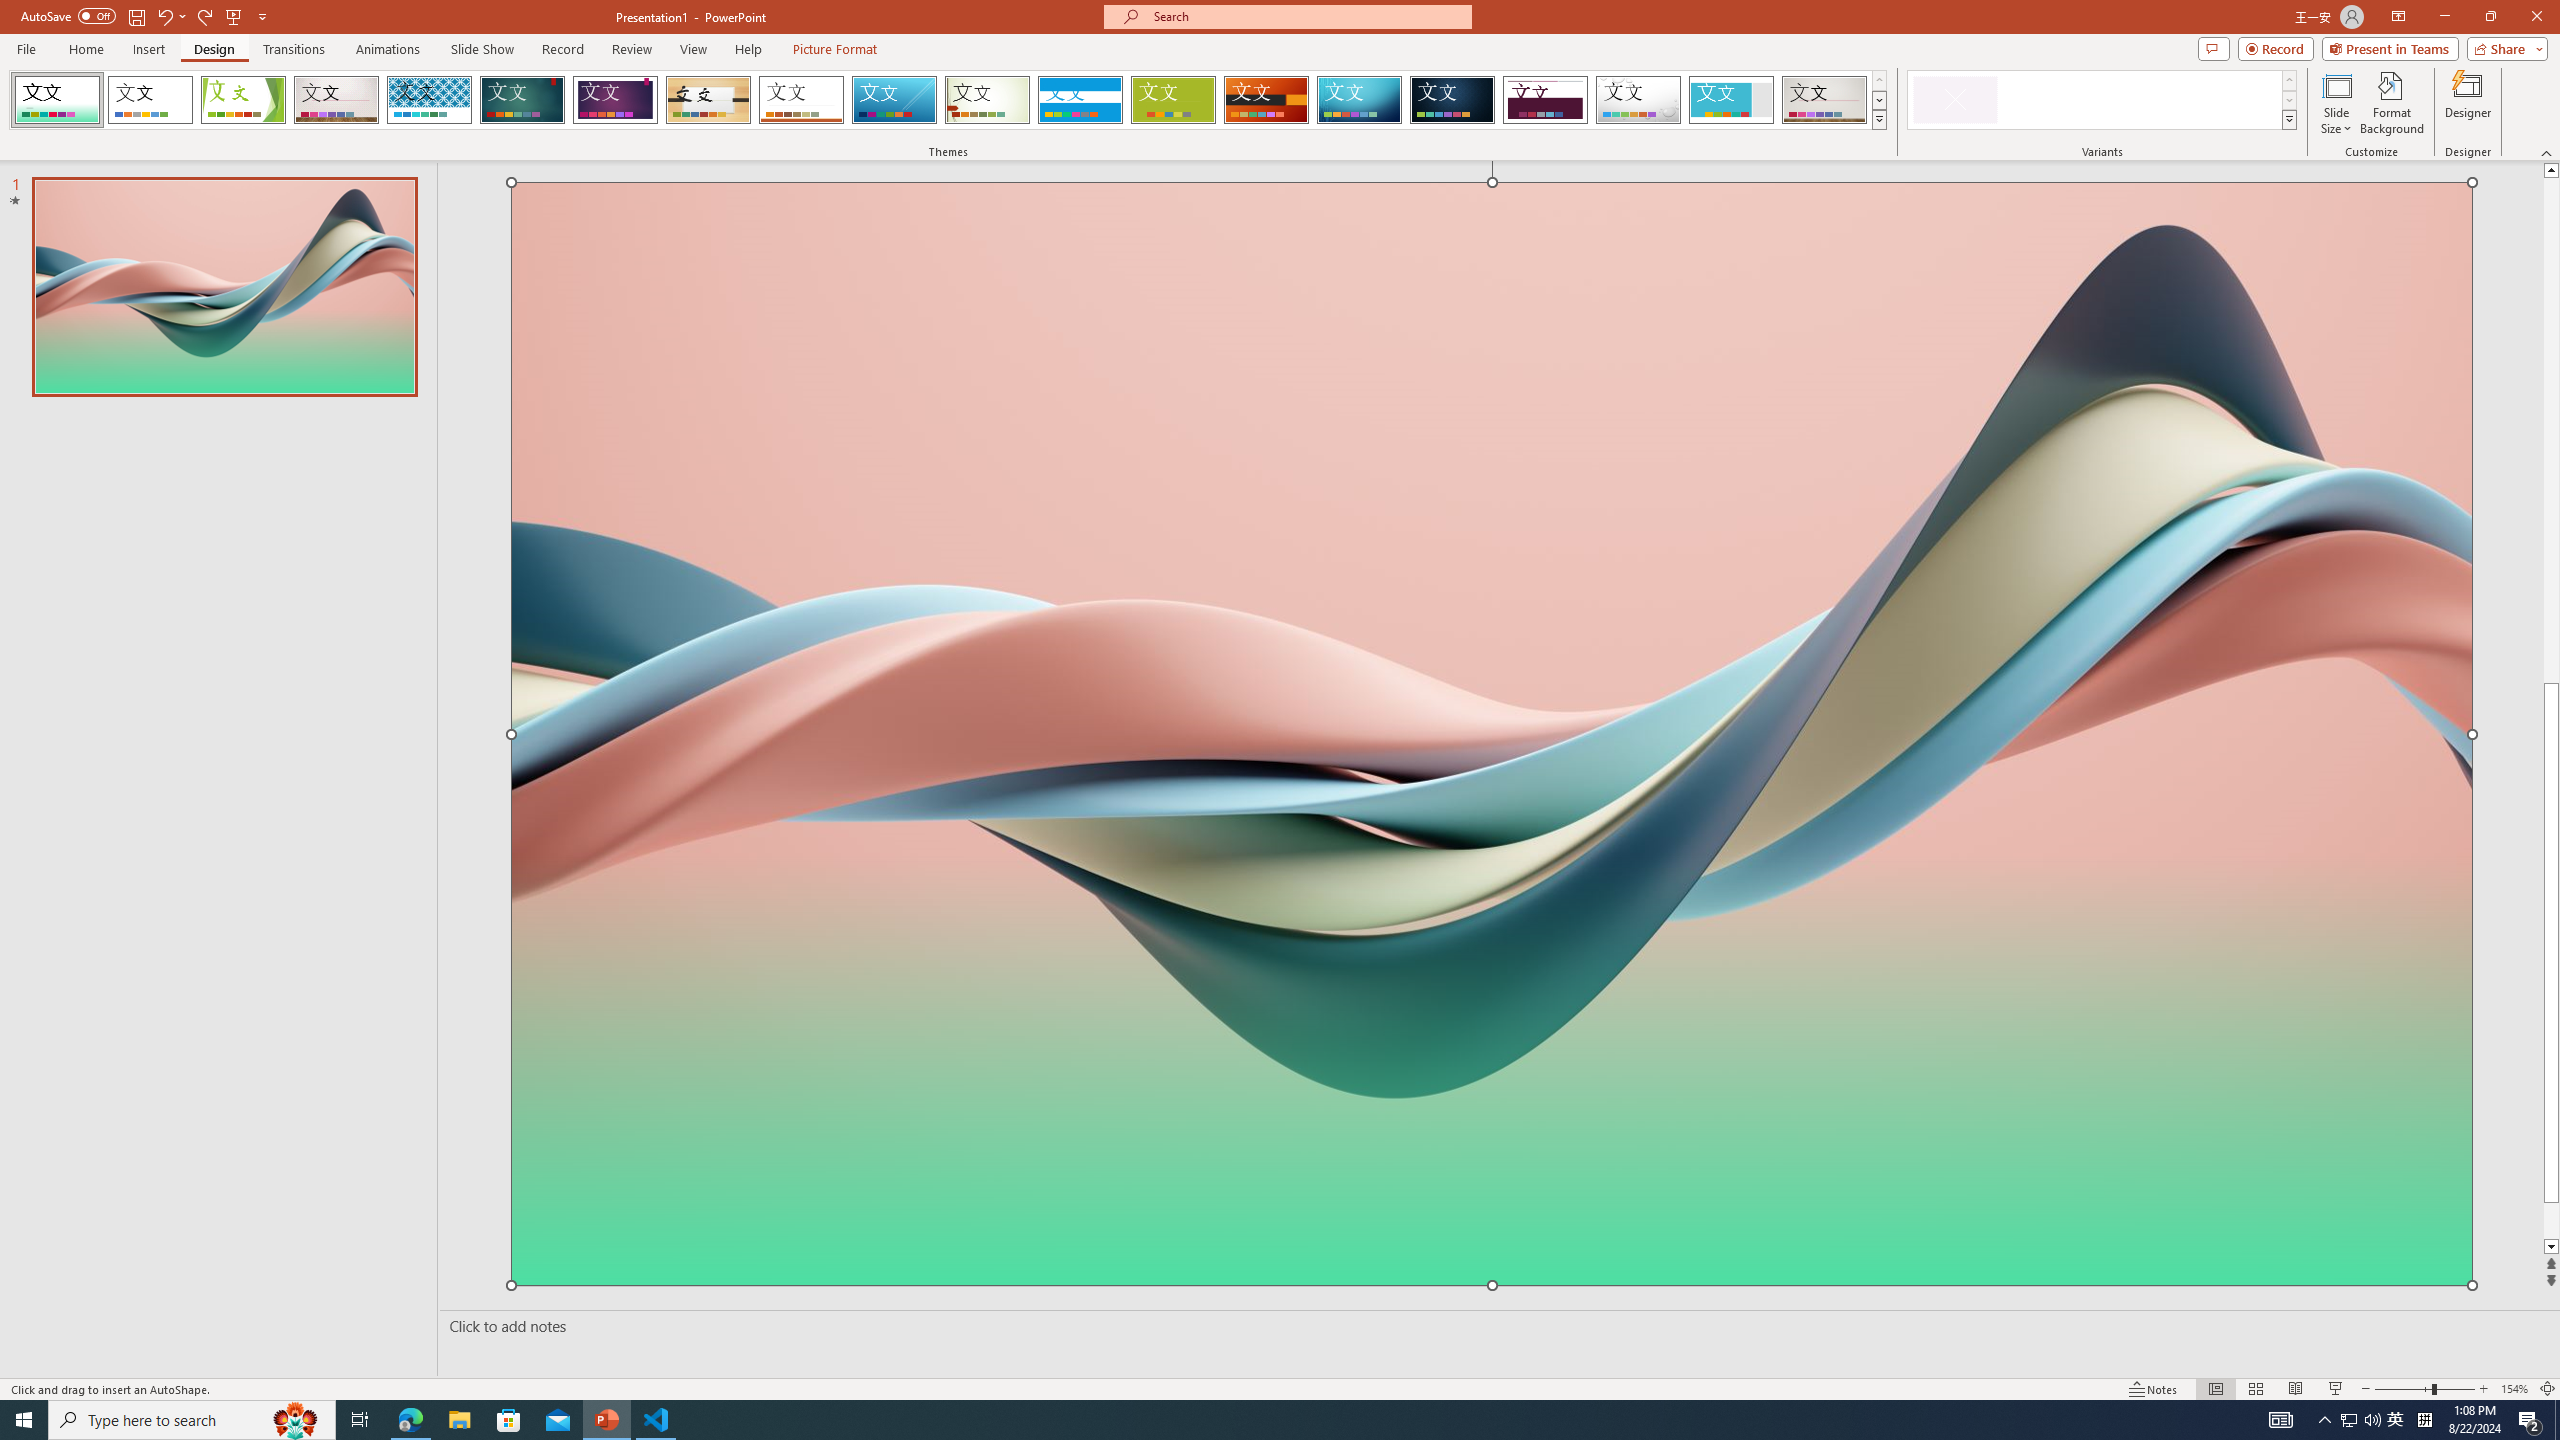  I want to click on Line up, so click(2551, 170).